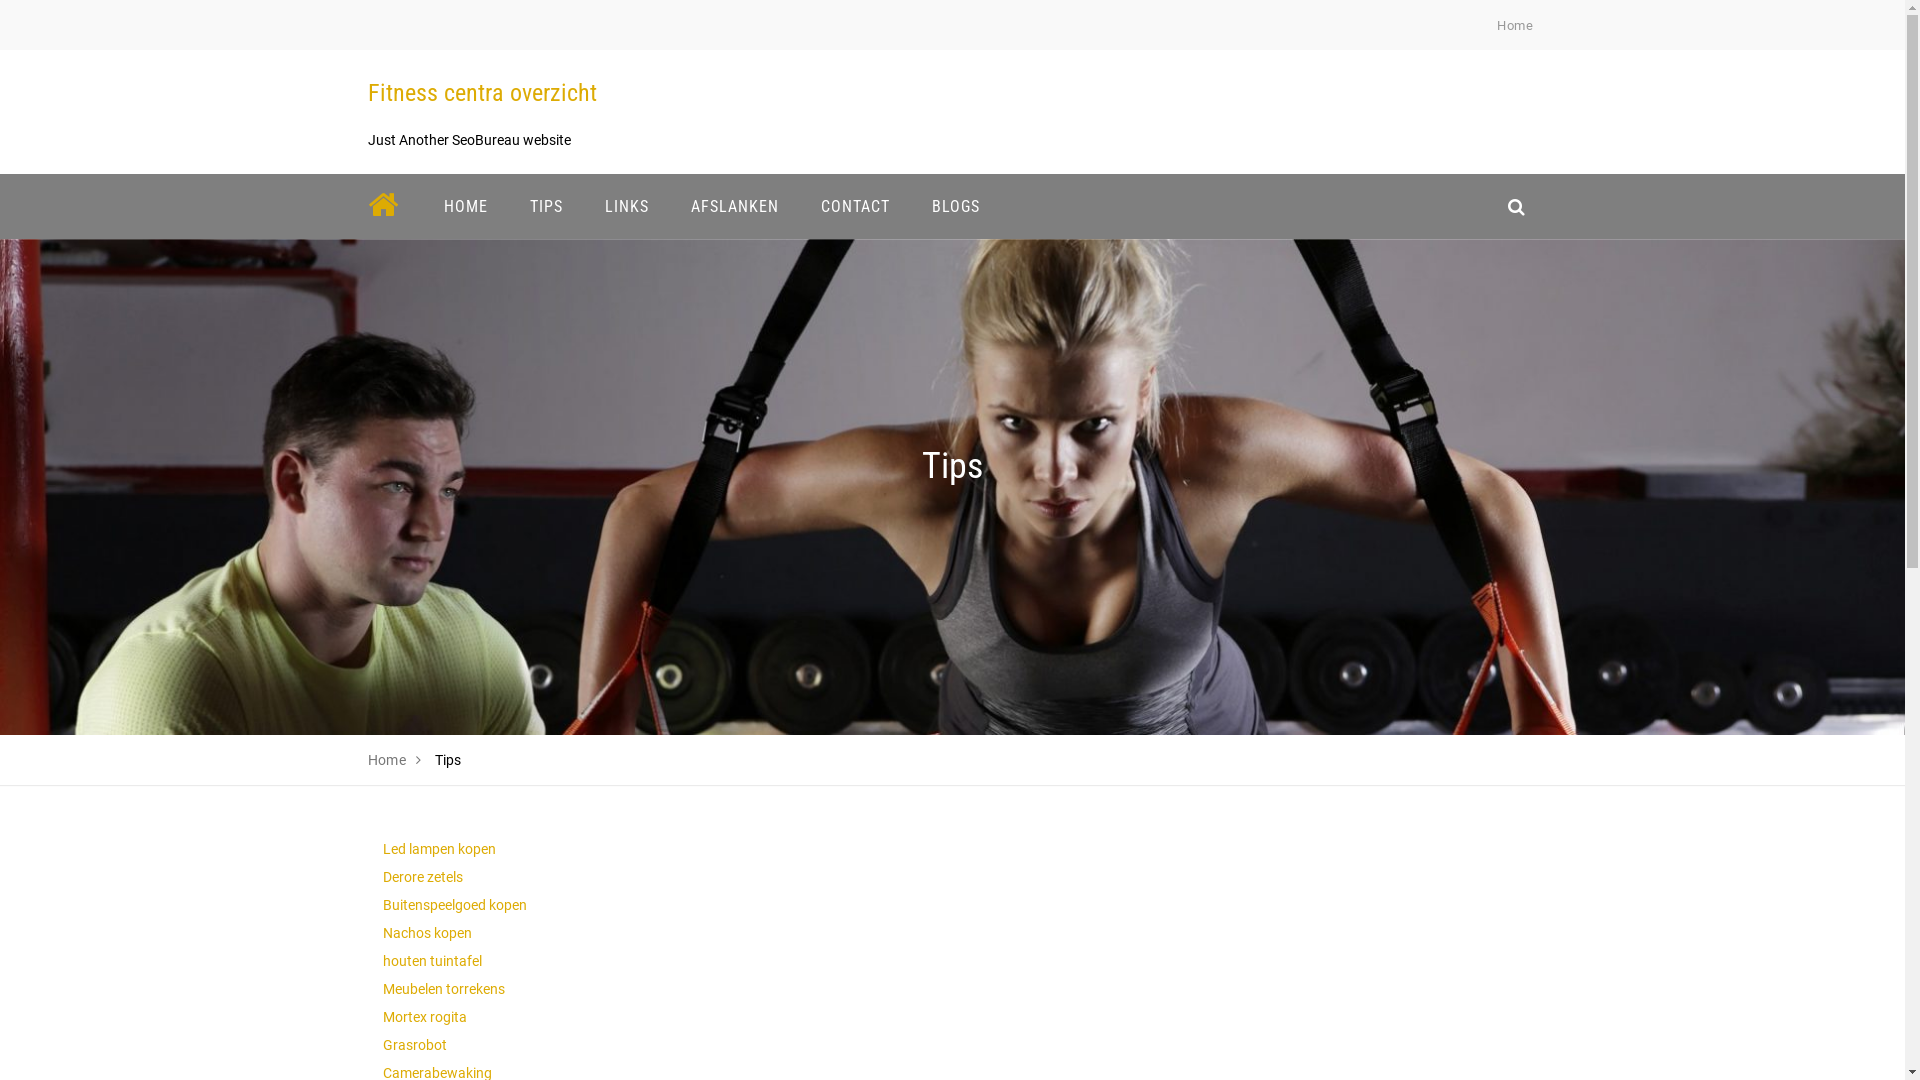 Image resolution: width=1920 pixels, height=1080 pixels. What do you see at coordinates (432, 961) in the screenshot?
I see `houten tuintafel` at bounding box center [432, 961].